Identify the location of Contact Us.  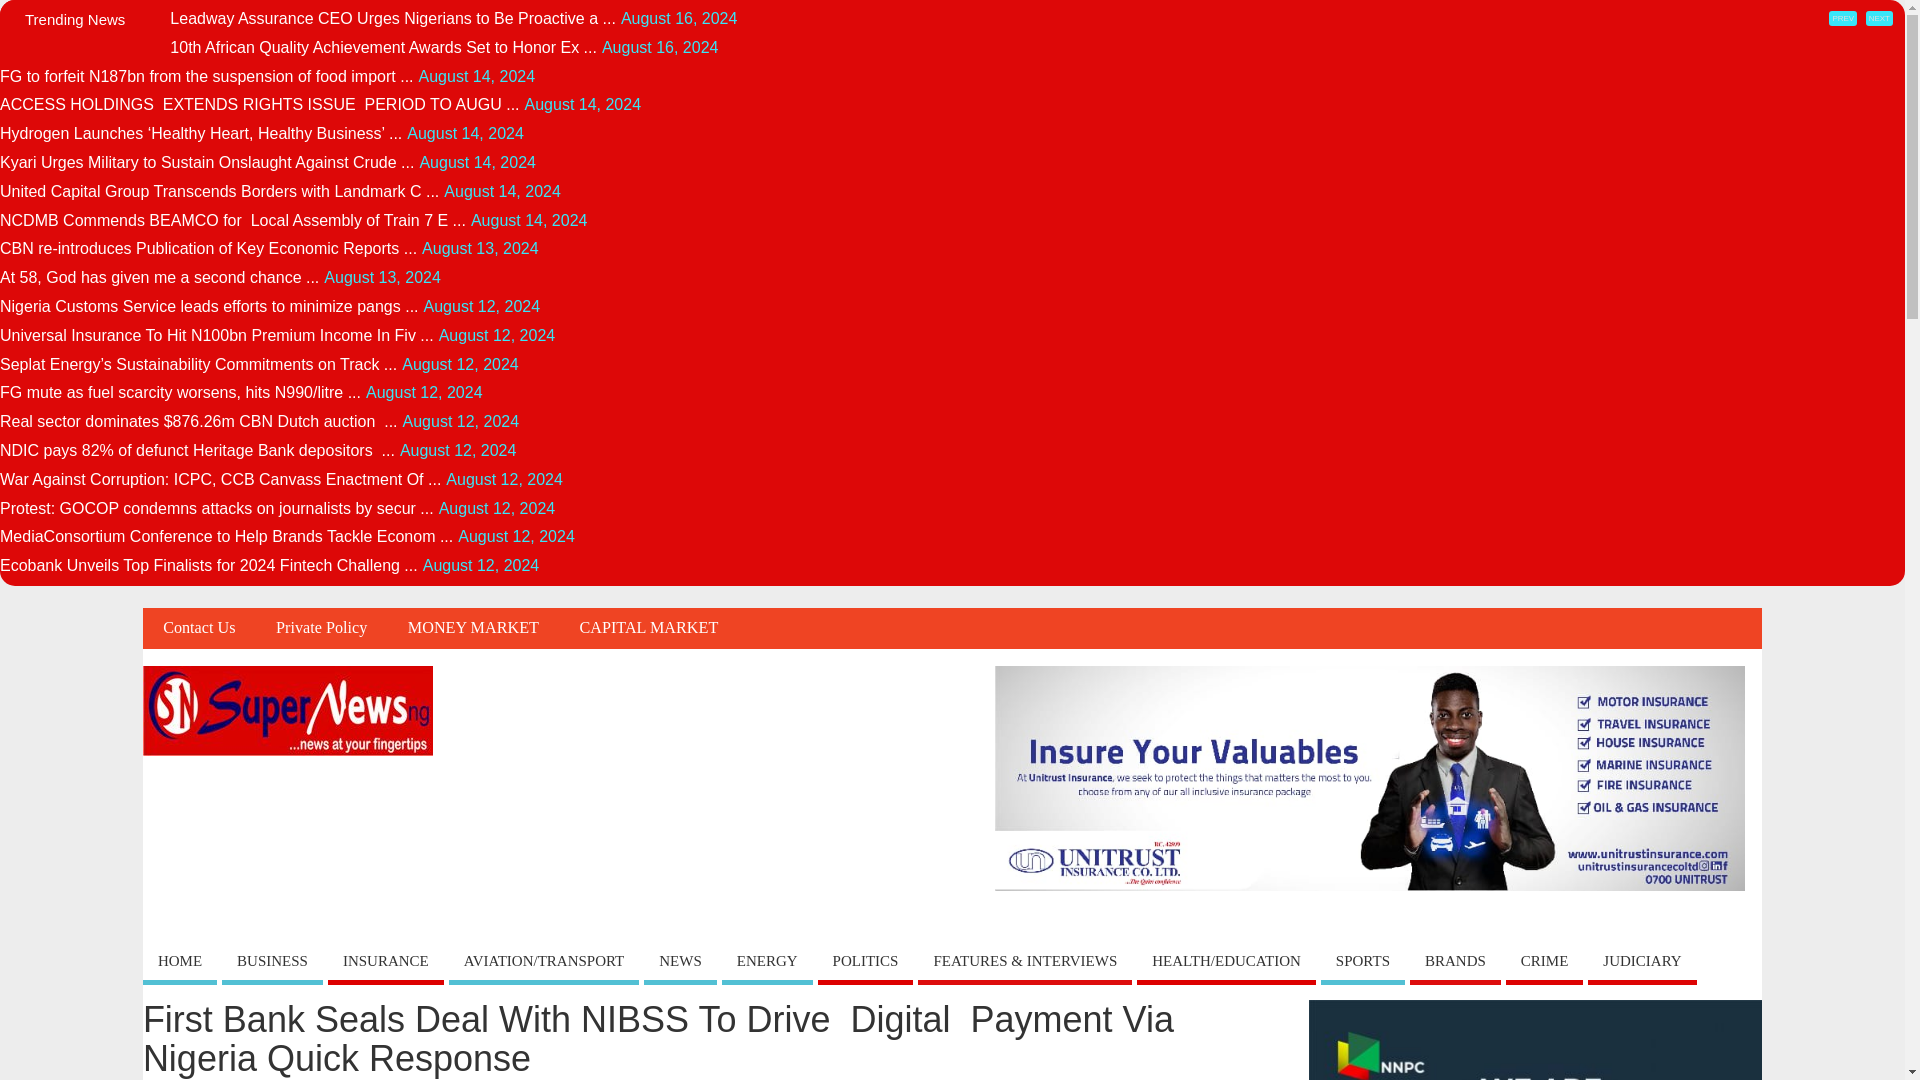
(198, 628).